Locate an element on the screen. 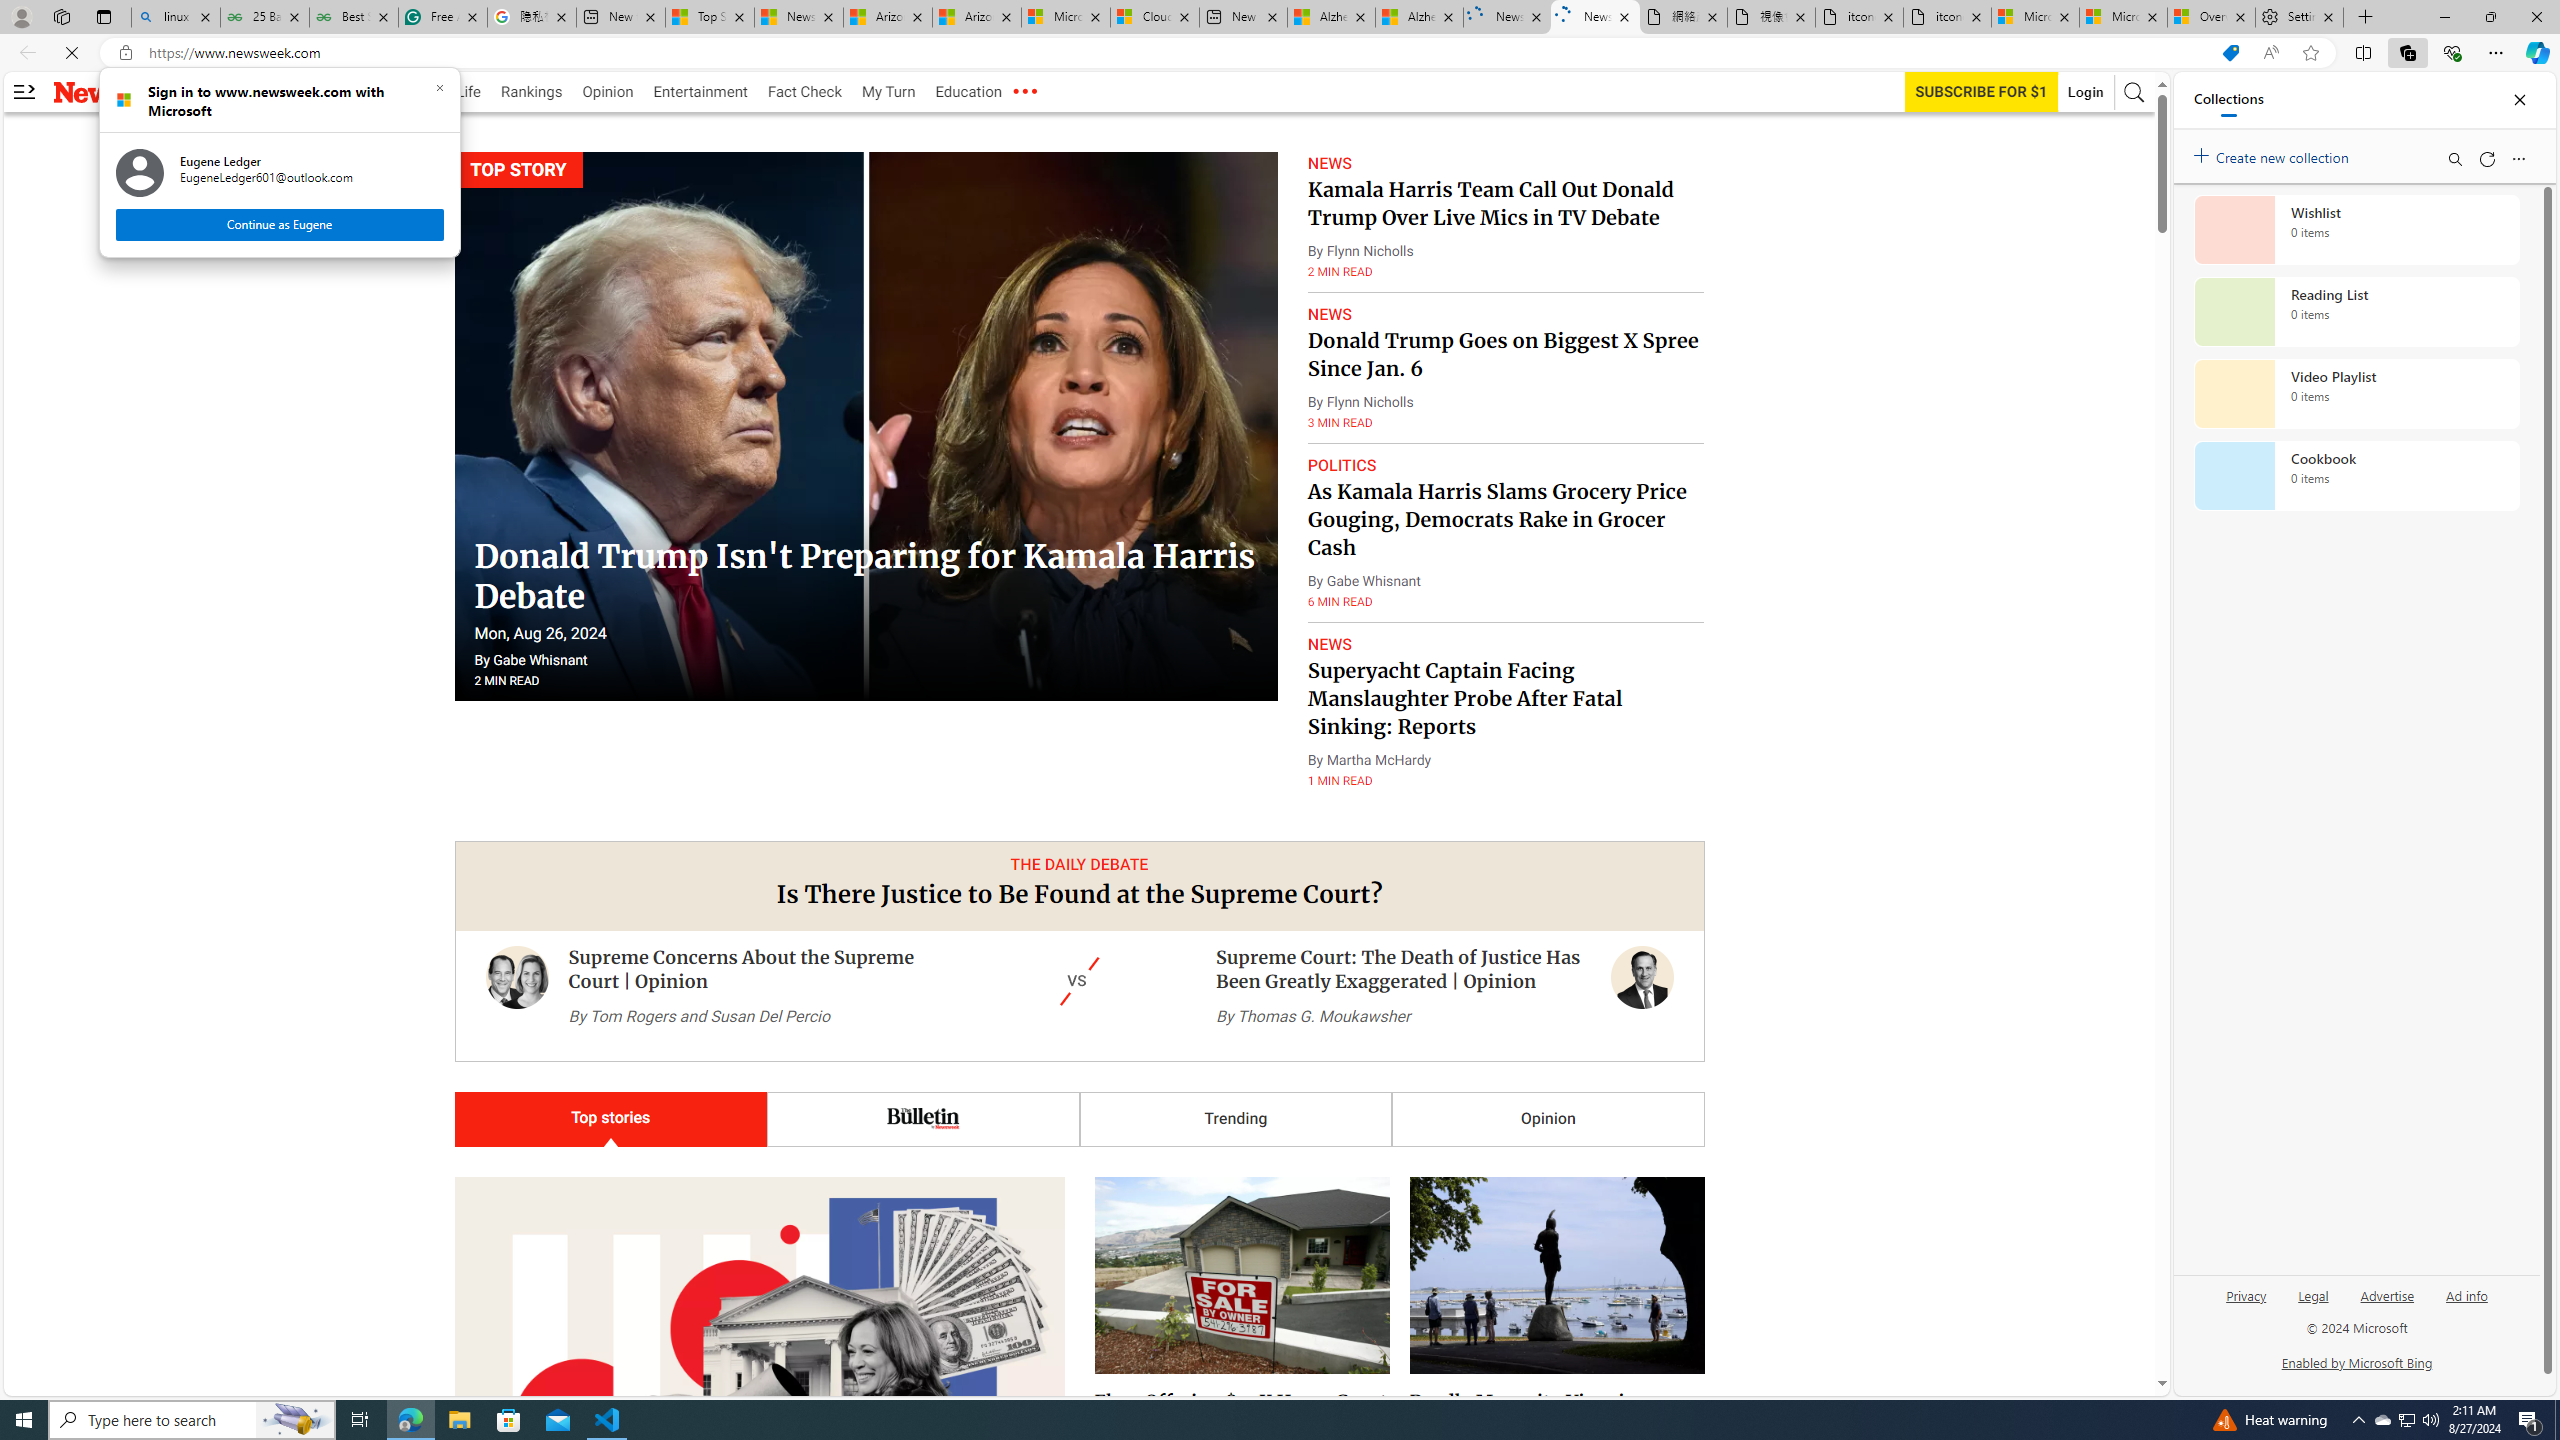  Create new collection is located at coordinates (2274, 154).